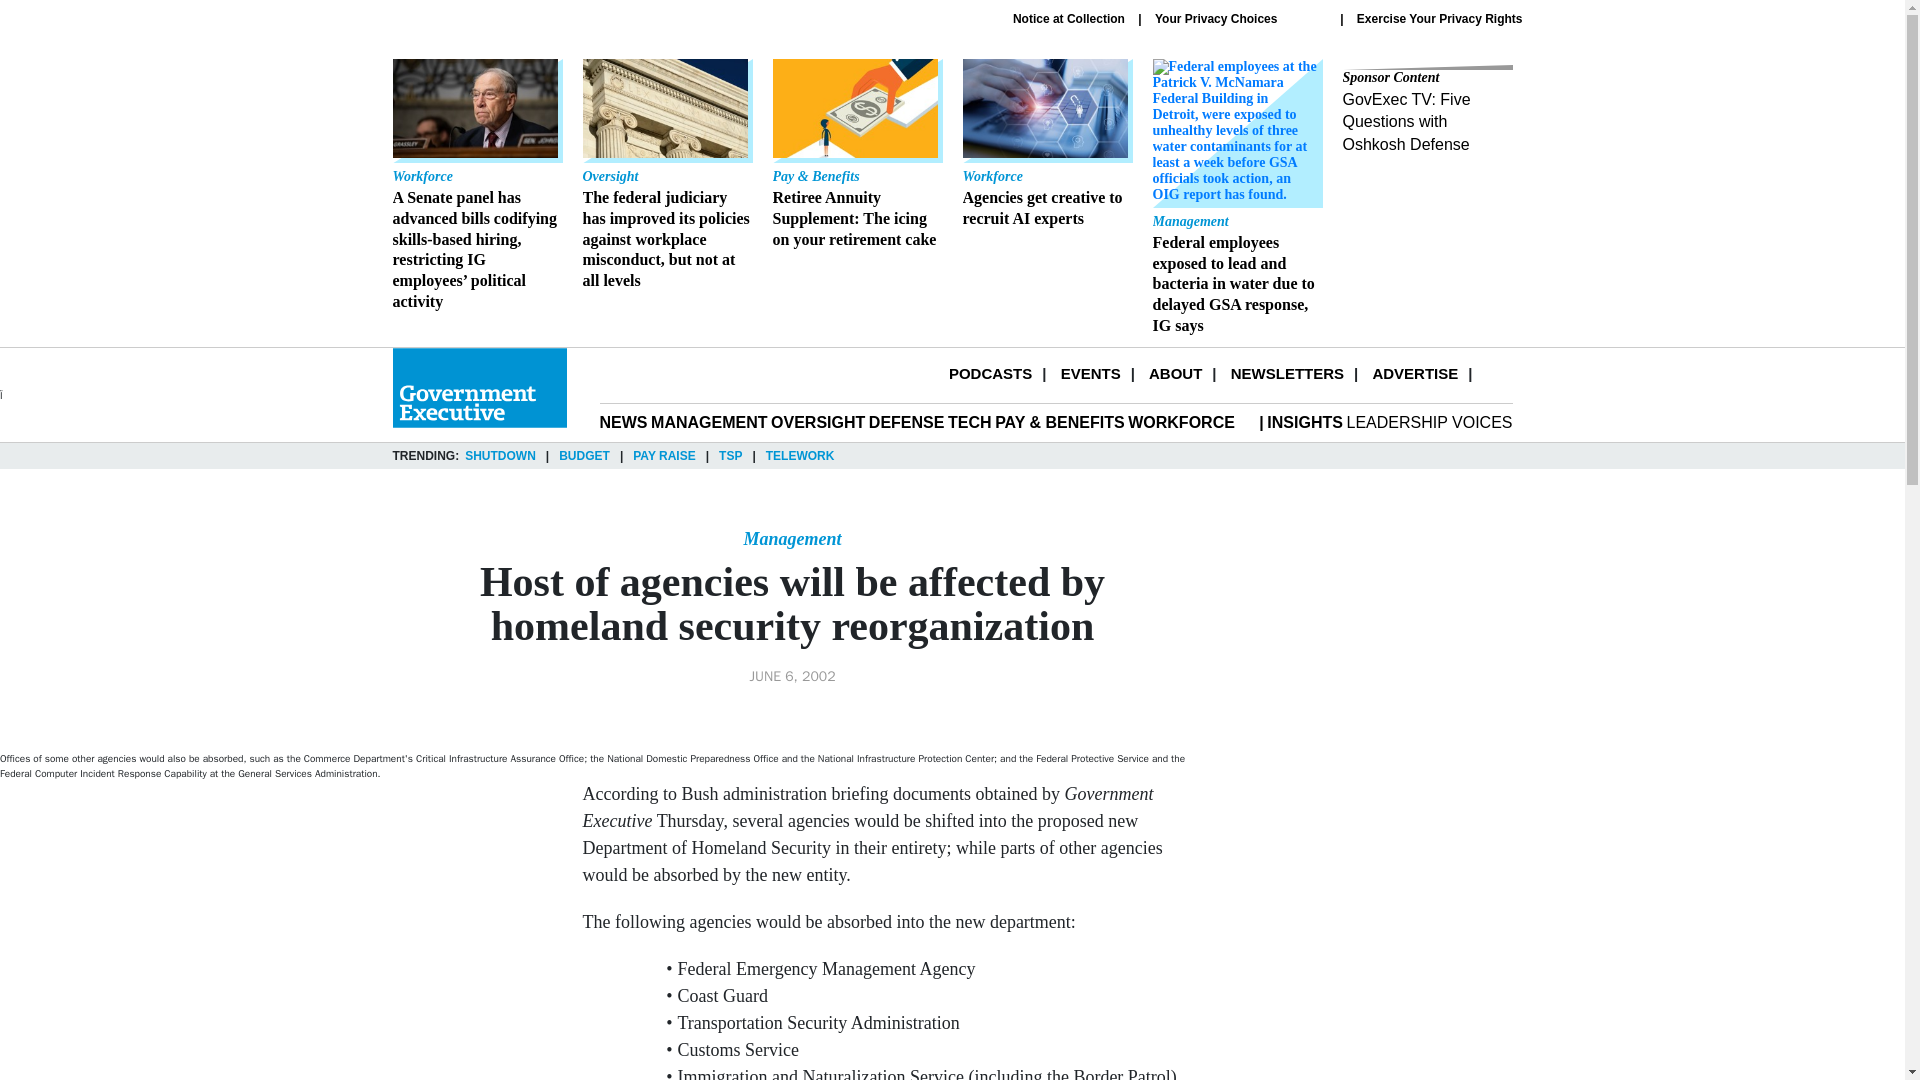  Describe the element at coordinates (1240, 19) in the screenshot. I see `ADVERTISE` at that location.